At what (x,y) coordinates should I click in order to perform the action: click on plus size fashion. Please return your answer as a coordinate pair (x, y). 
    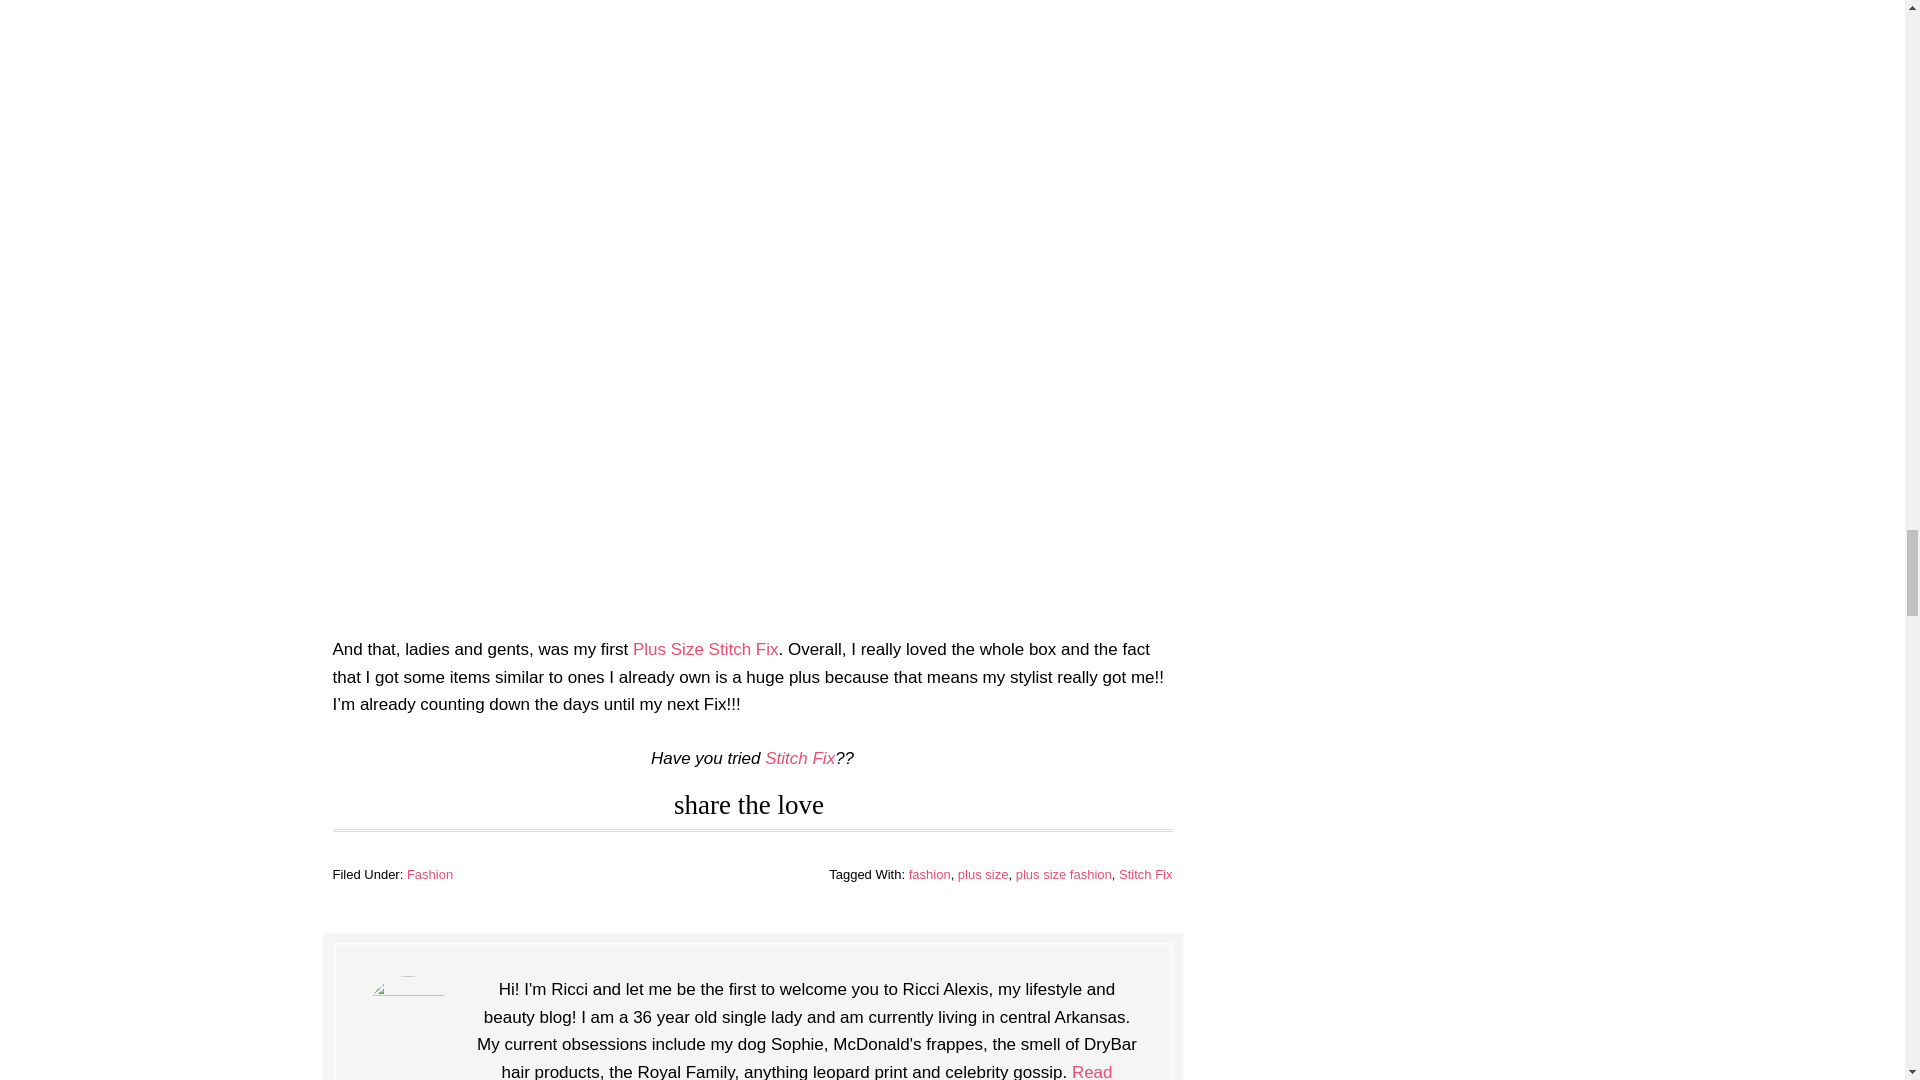
    Looking at the image, I should click on (1063, 874).